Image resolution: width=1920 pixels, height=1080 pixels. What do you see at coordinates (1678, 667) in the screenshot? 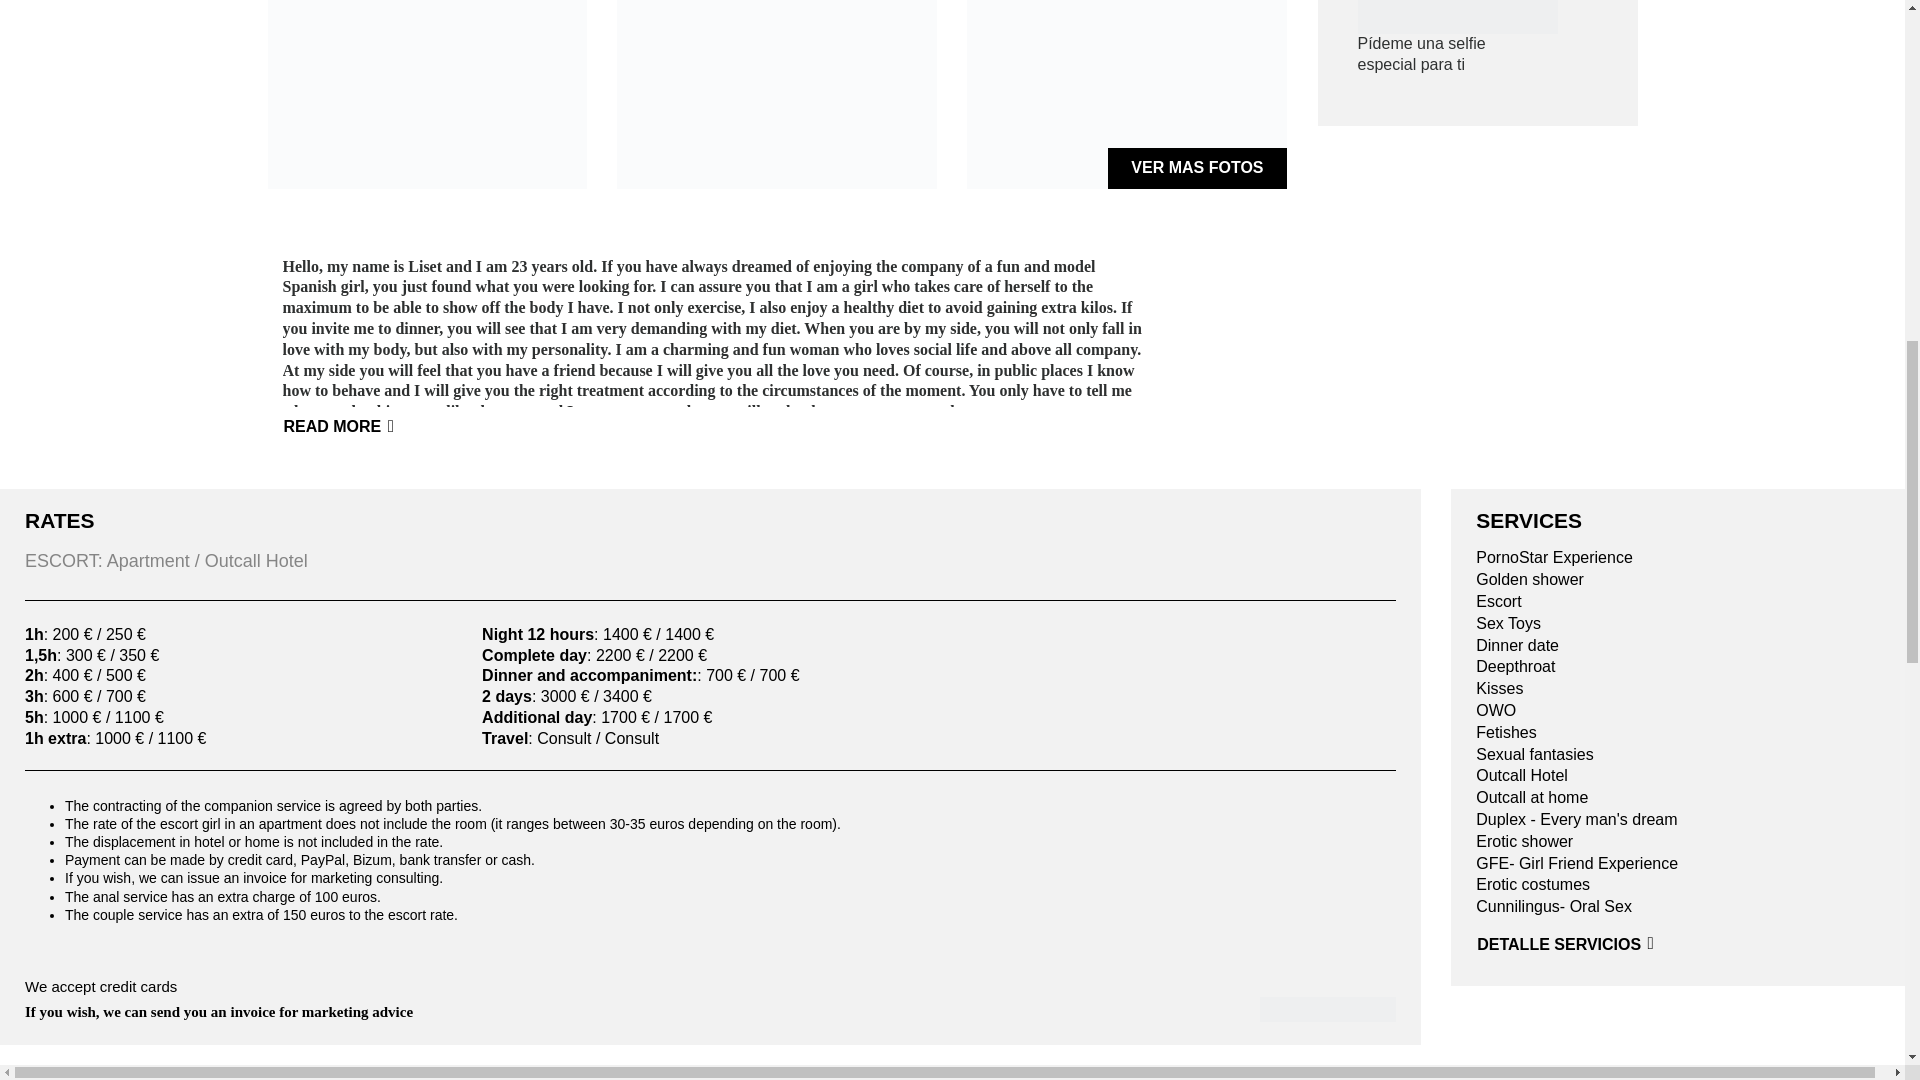
I see `Deepthroat` at bounding box center [1678, 667].